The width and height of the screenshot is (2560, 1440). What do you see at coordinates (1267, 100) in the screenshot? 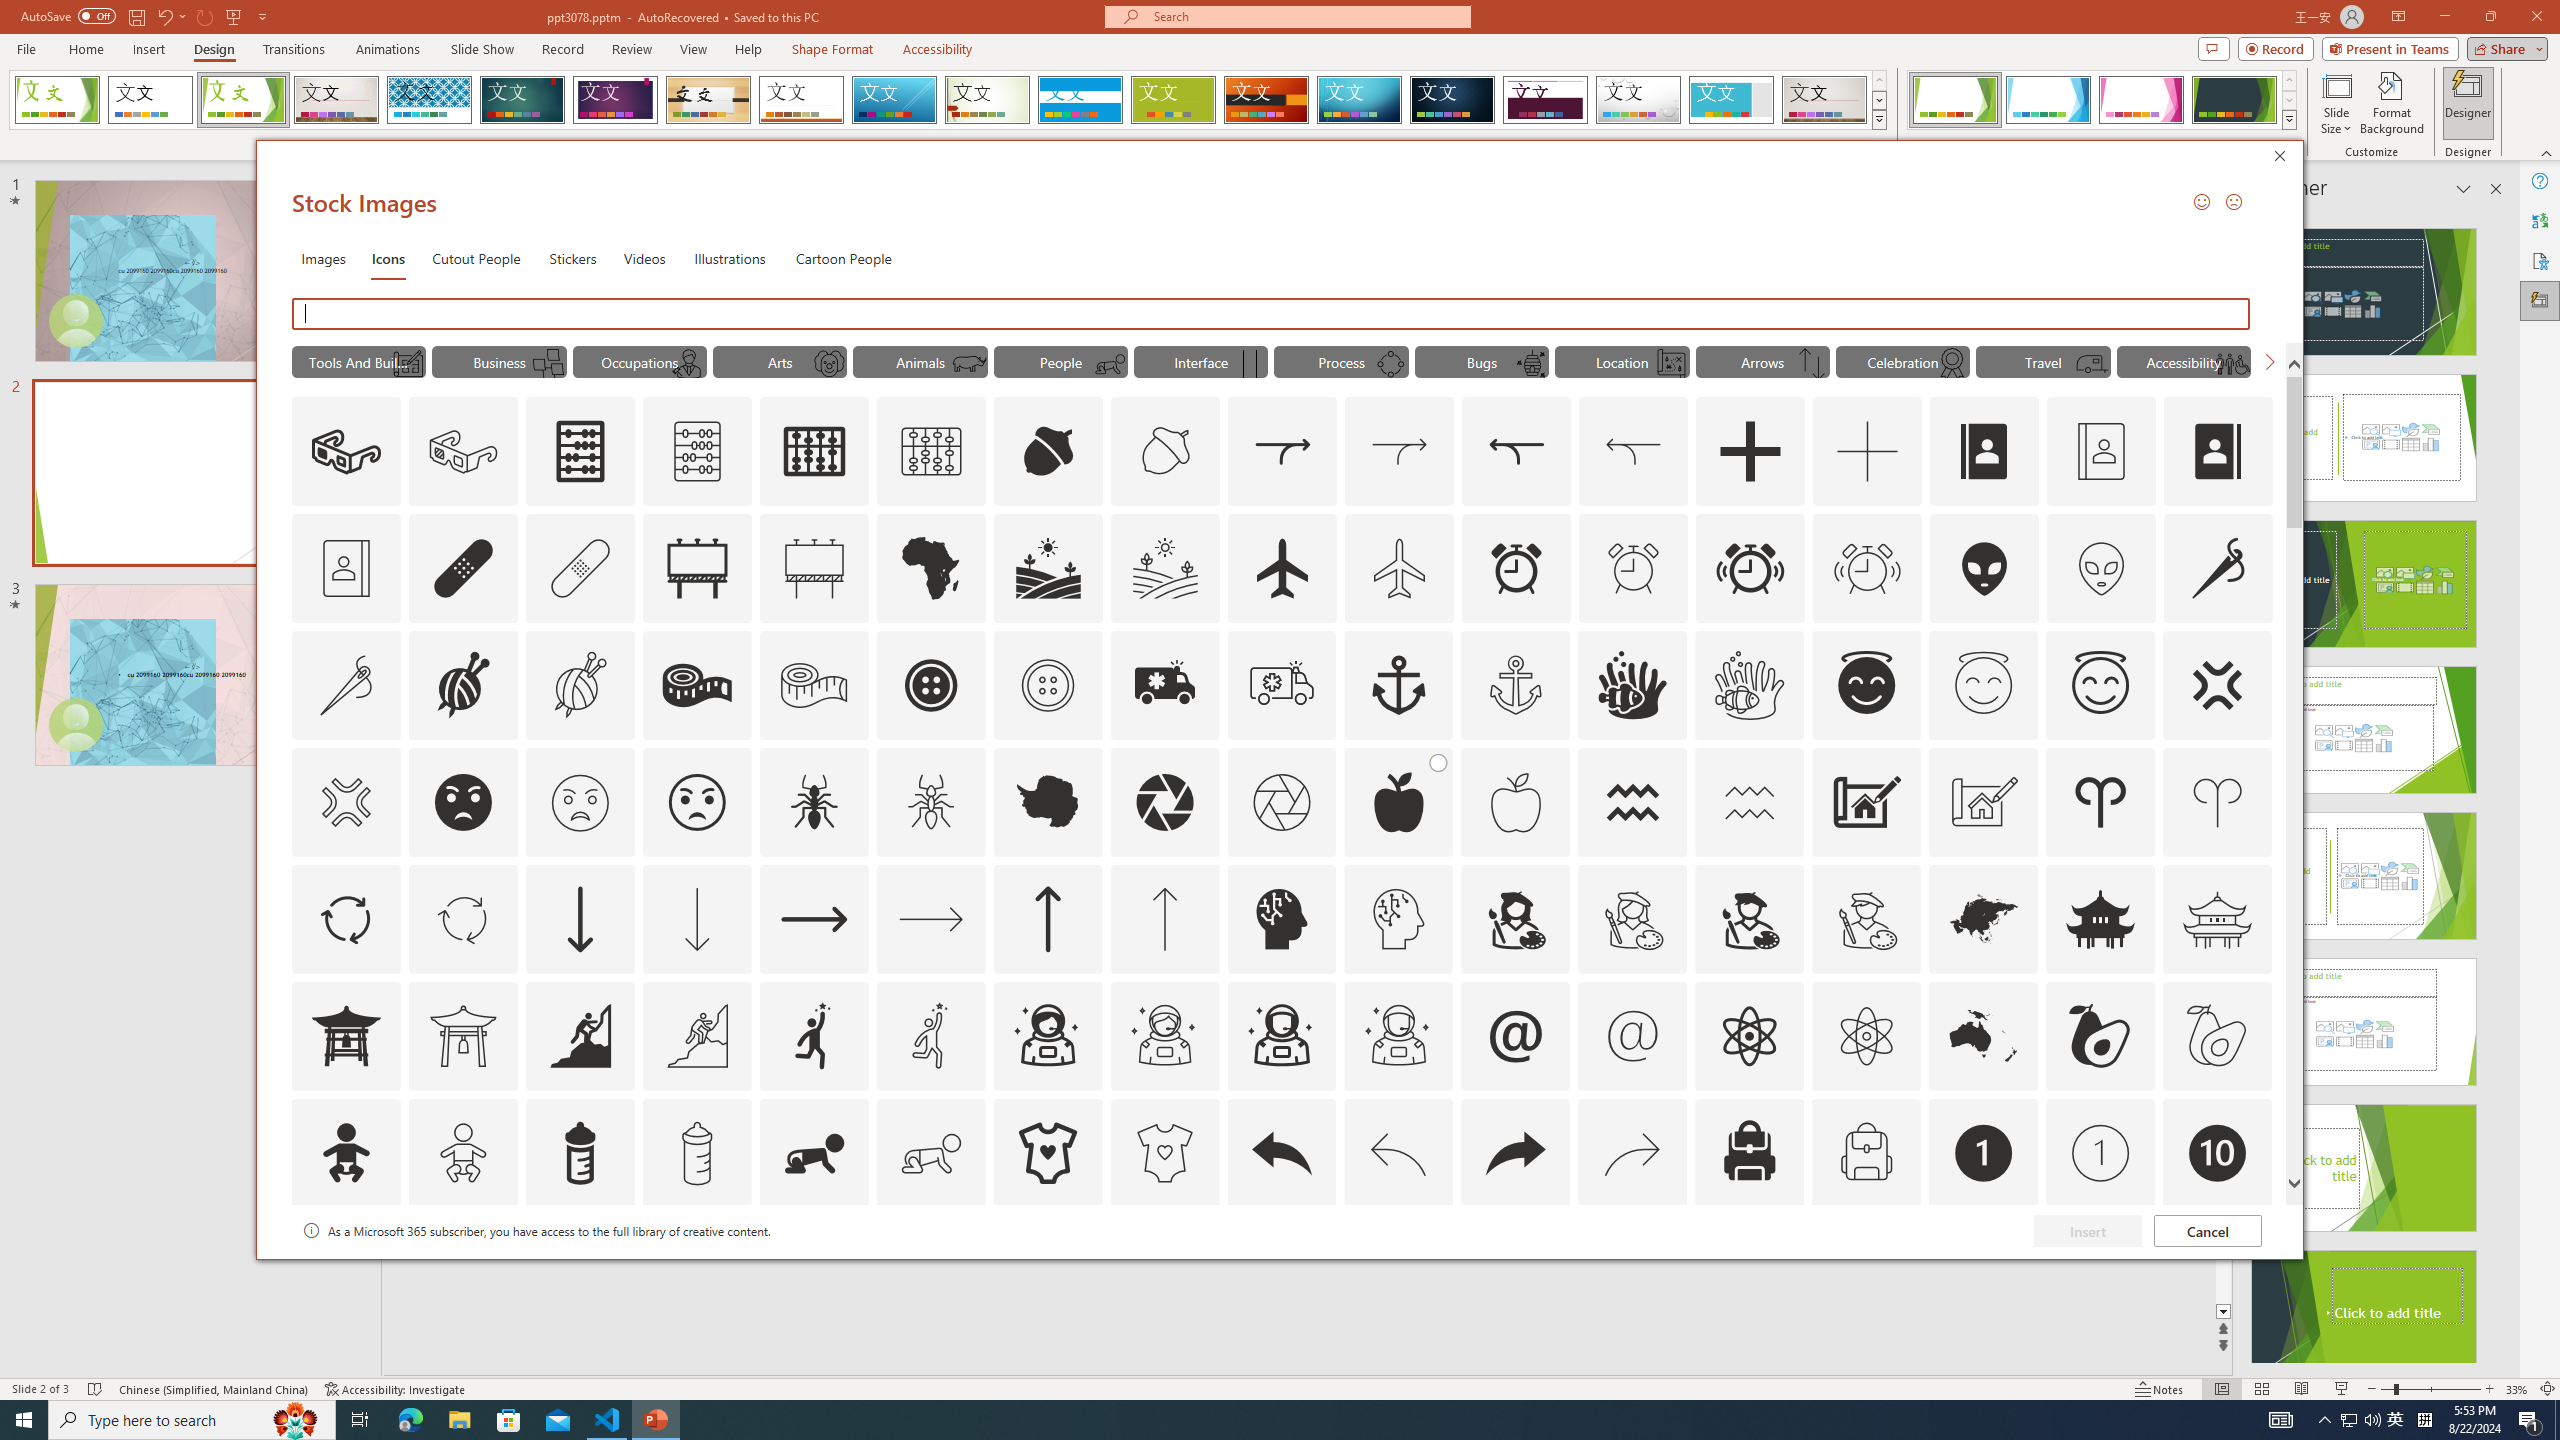
I see `Berlin` at bounding box center [1267, 100].